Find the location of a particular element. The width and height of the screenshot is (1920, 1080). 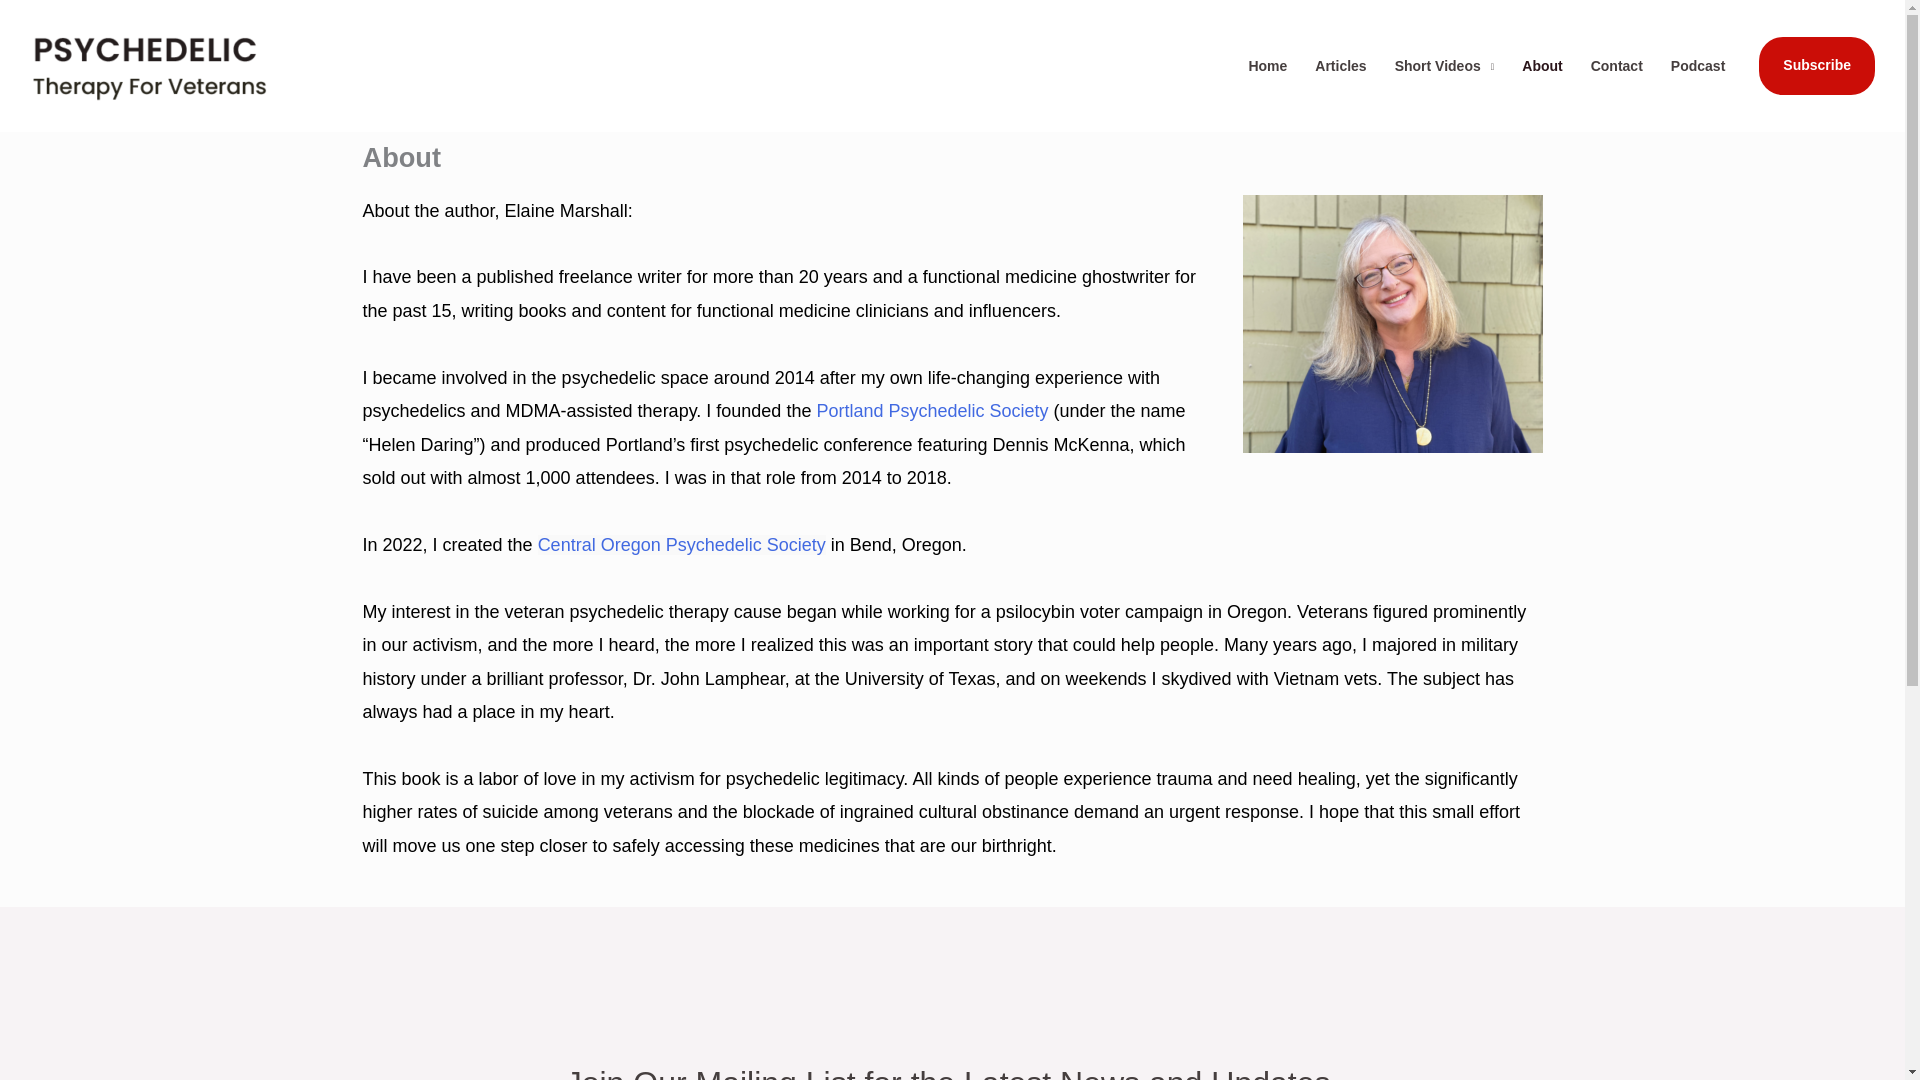

Articles is located at coordinates (1340, 66).